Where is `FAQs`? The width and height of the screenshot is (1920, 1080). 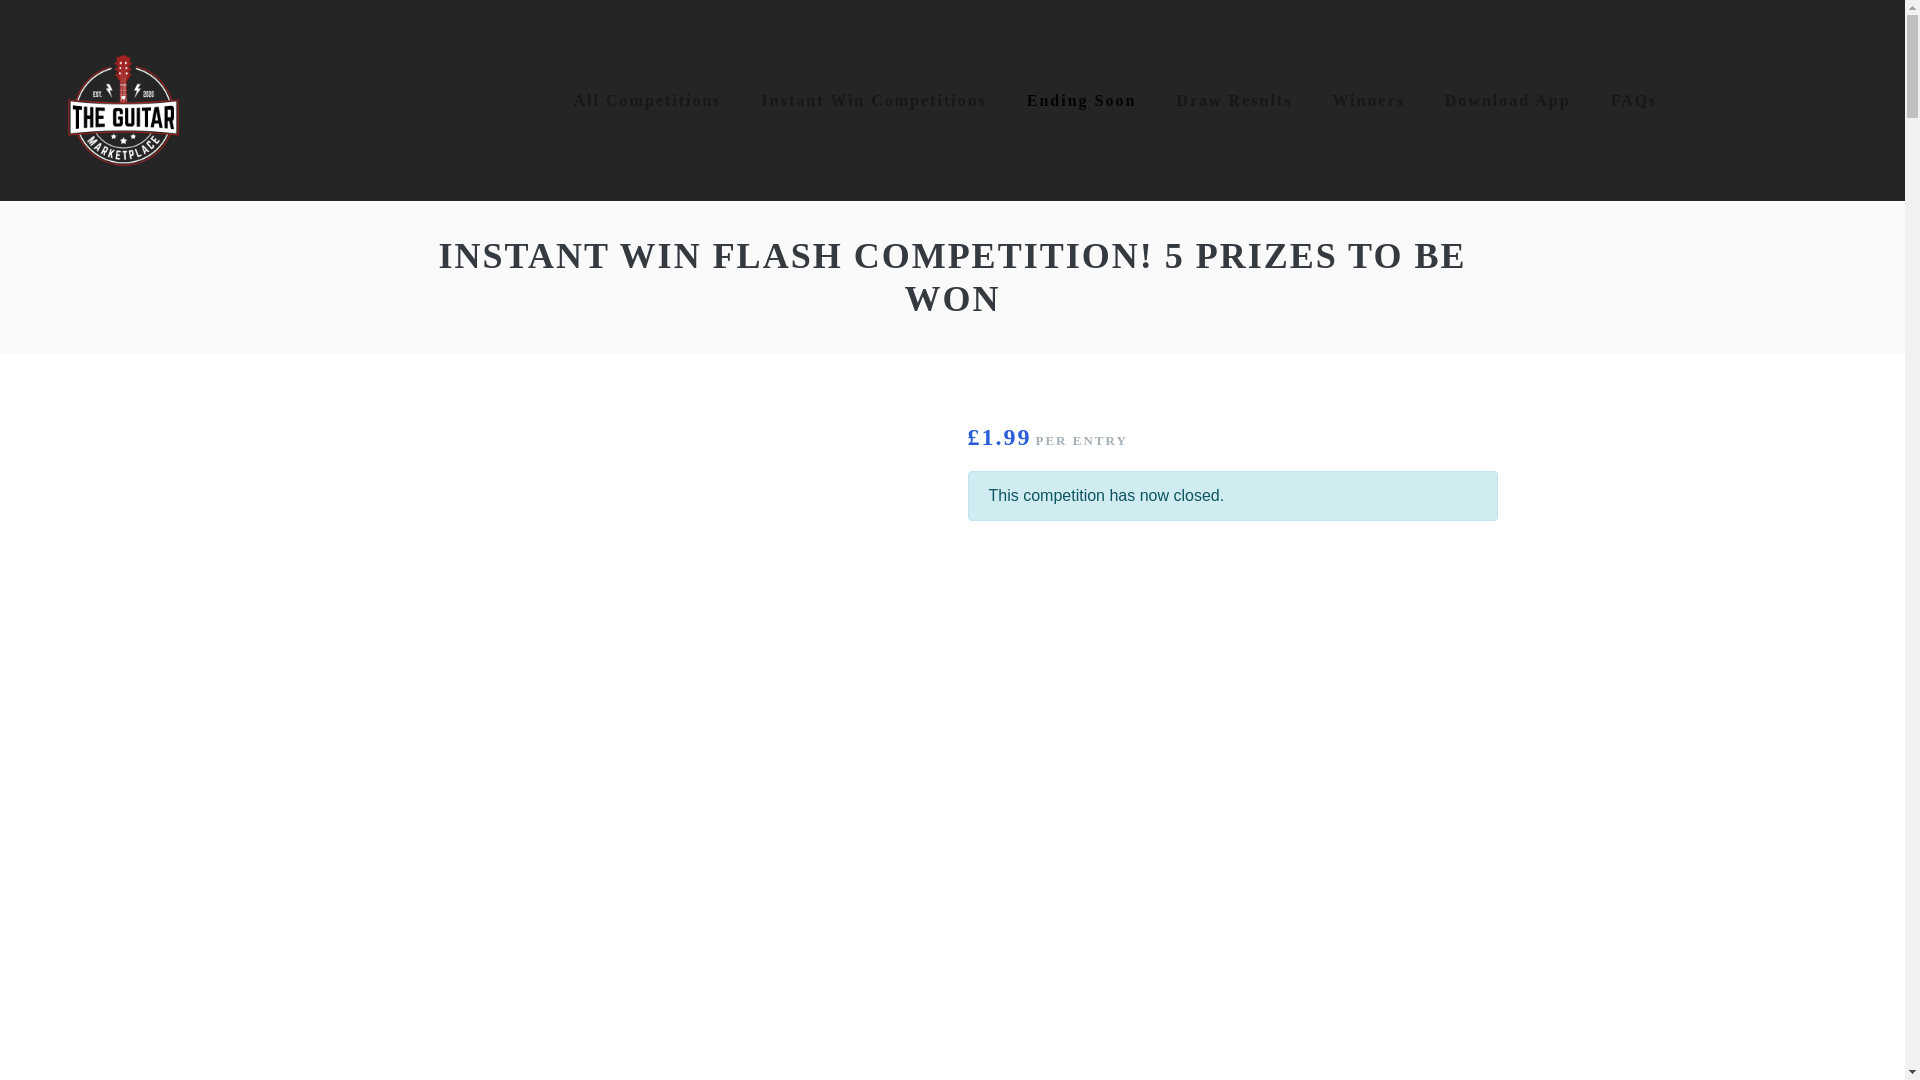 FAQs is located at coordinates (1634, 100).